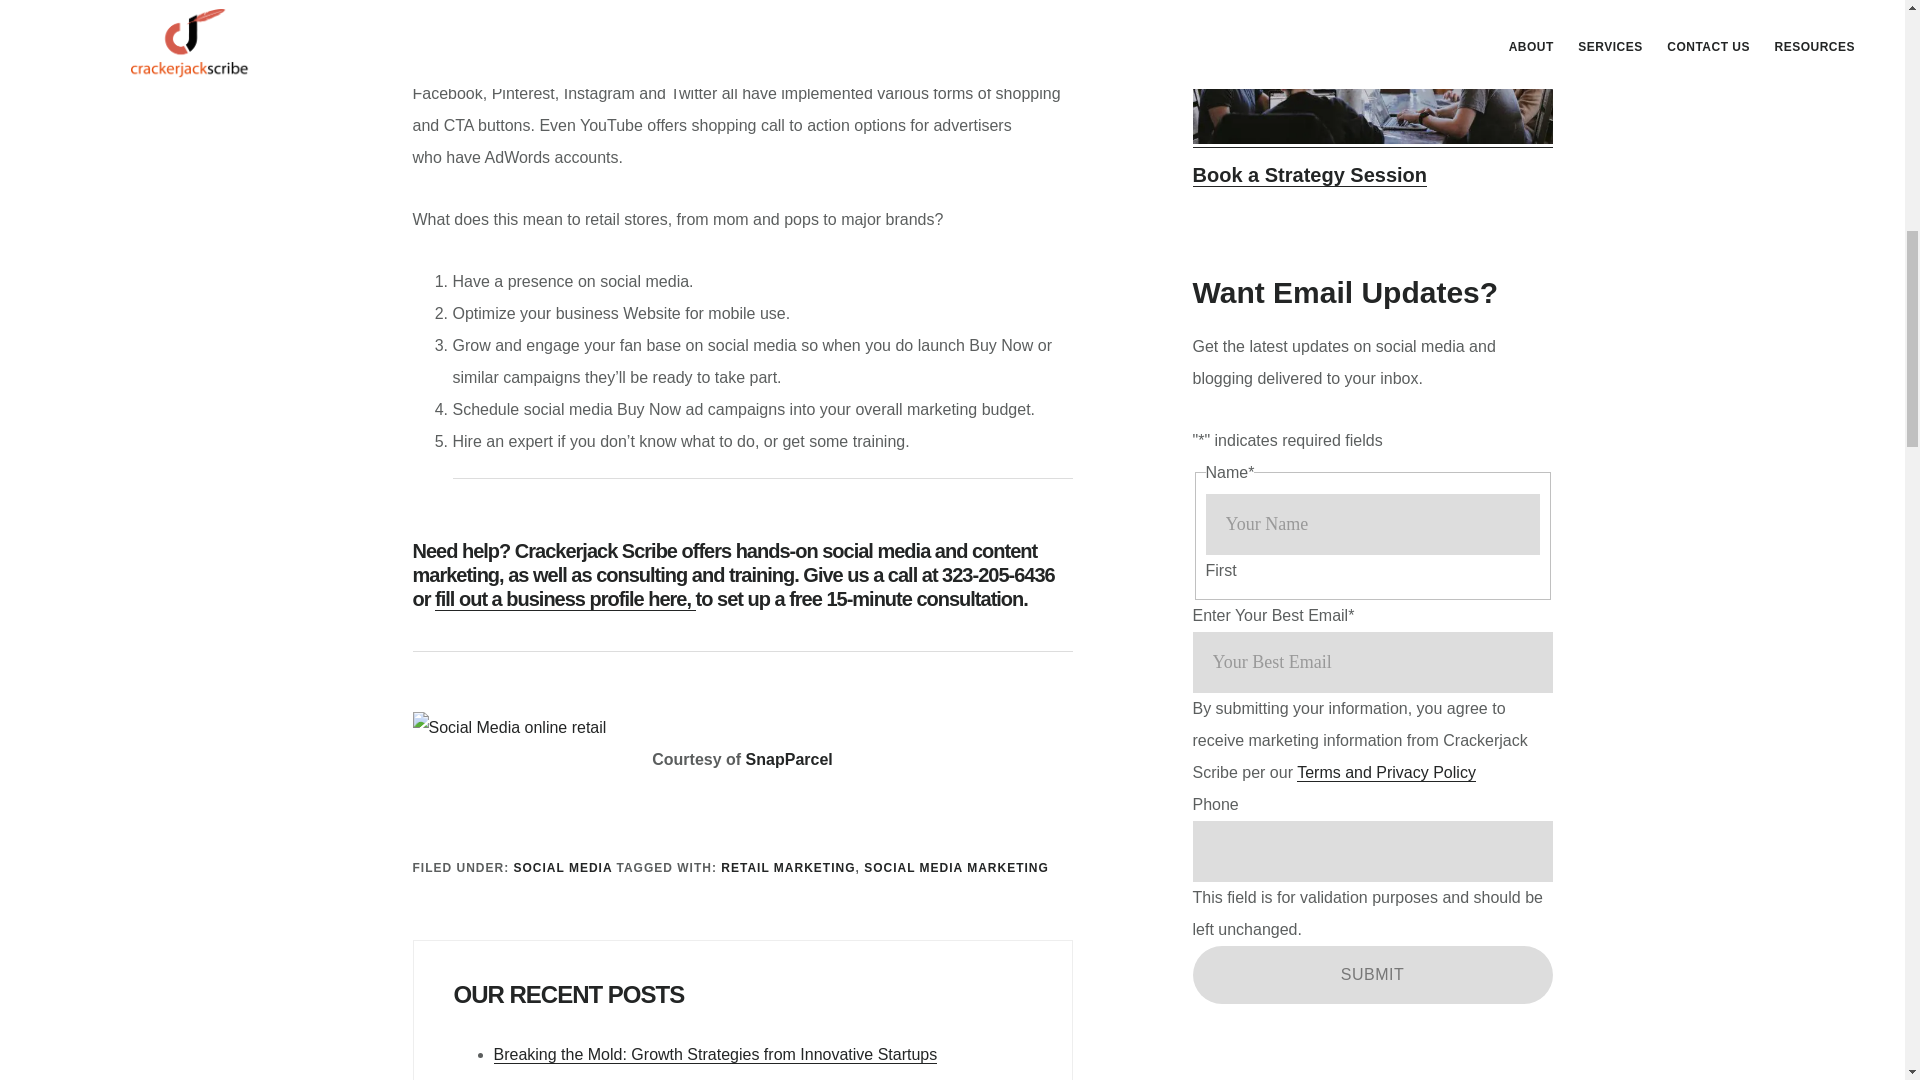 The height and width of the screenshot is (1080, 1920). I want to click on SnapParcel, so click(487, 32).